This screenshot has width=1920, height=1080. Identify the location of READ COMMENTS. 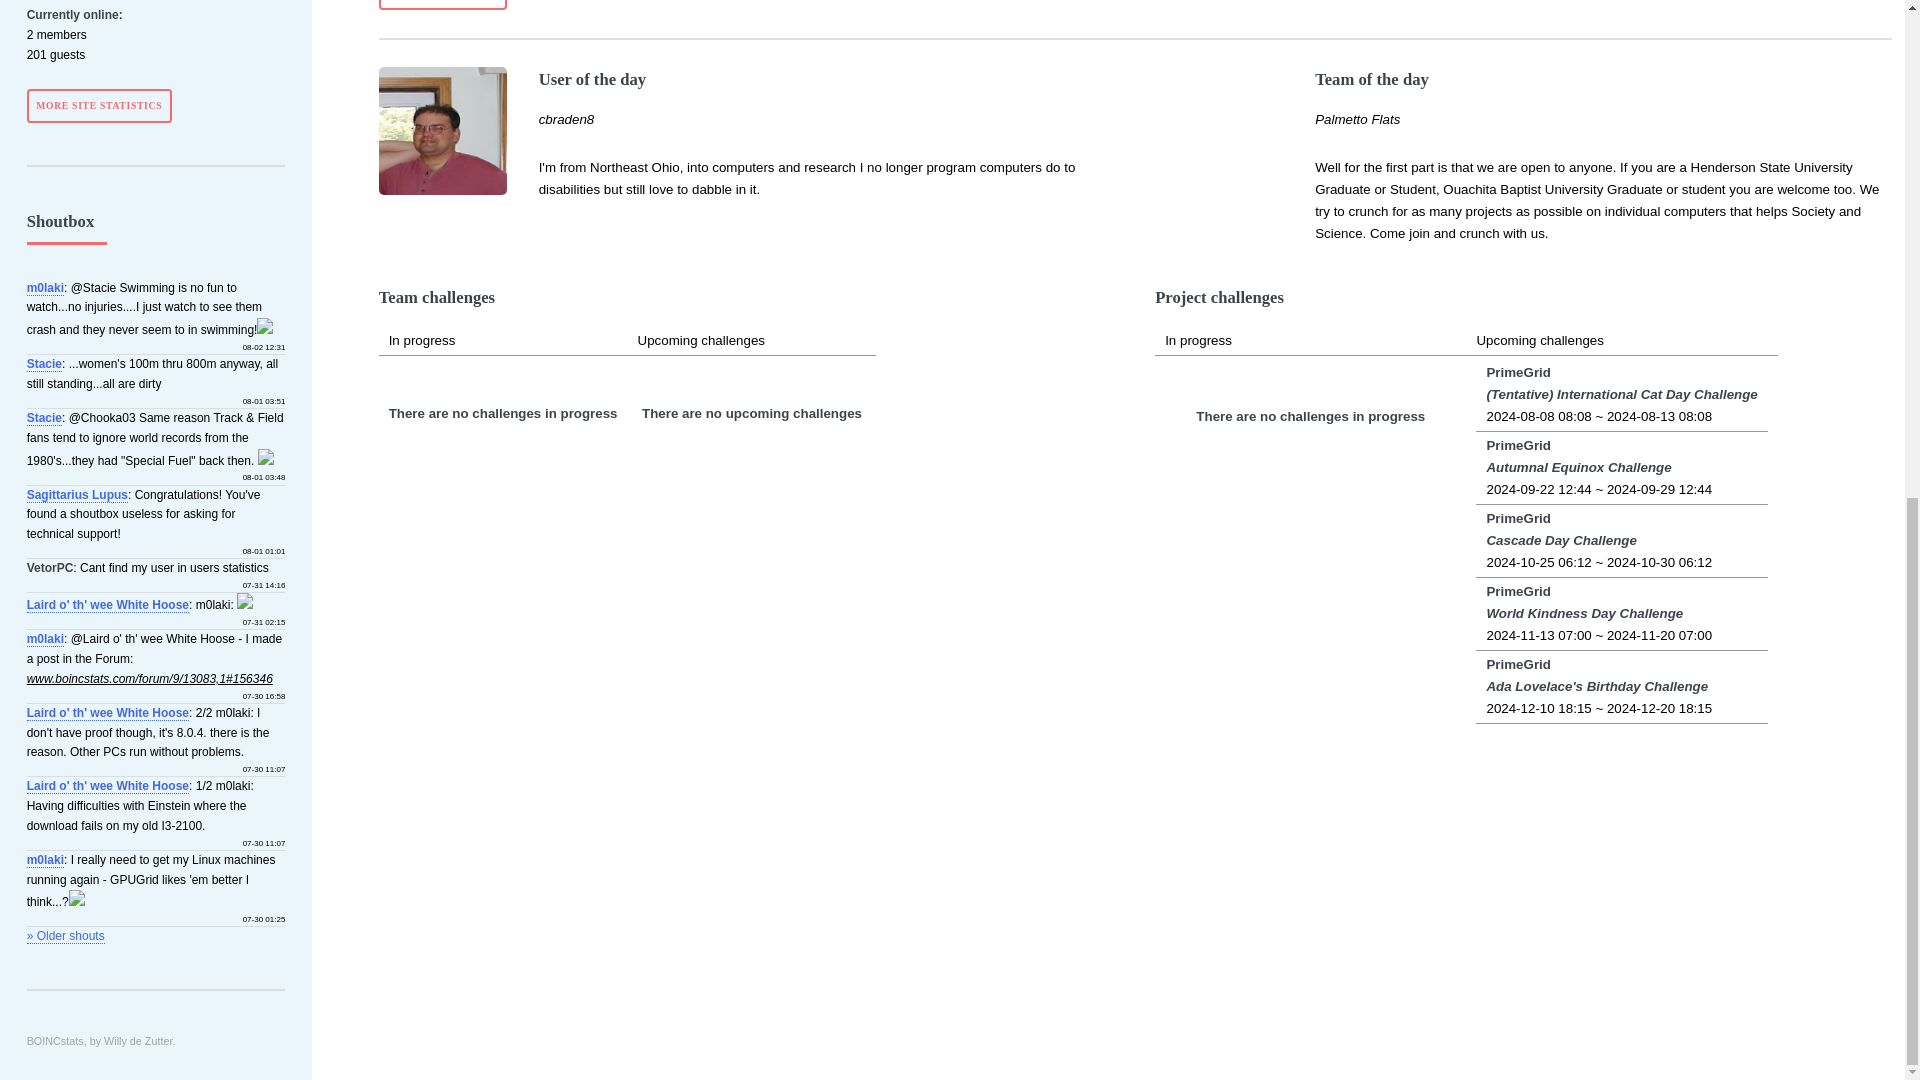
(443, 4).